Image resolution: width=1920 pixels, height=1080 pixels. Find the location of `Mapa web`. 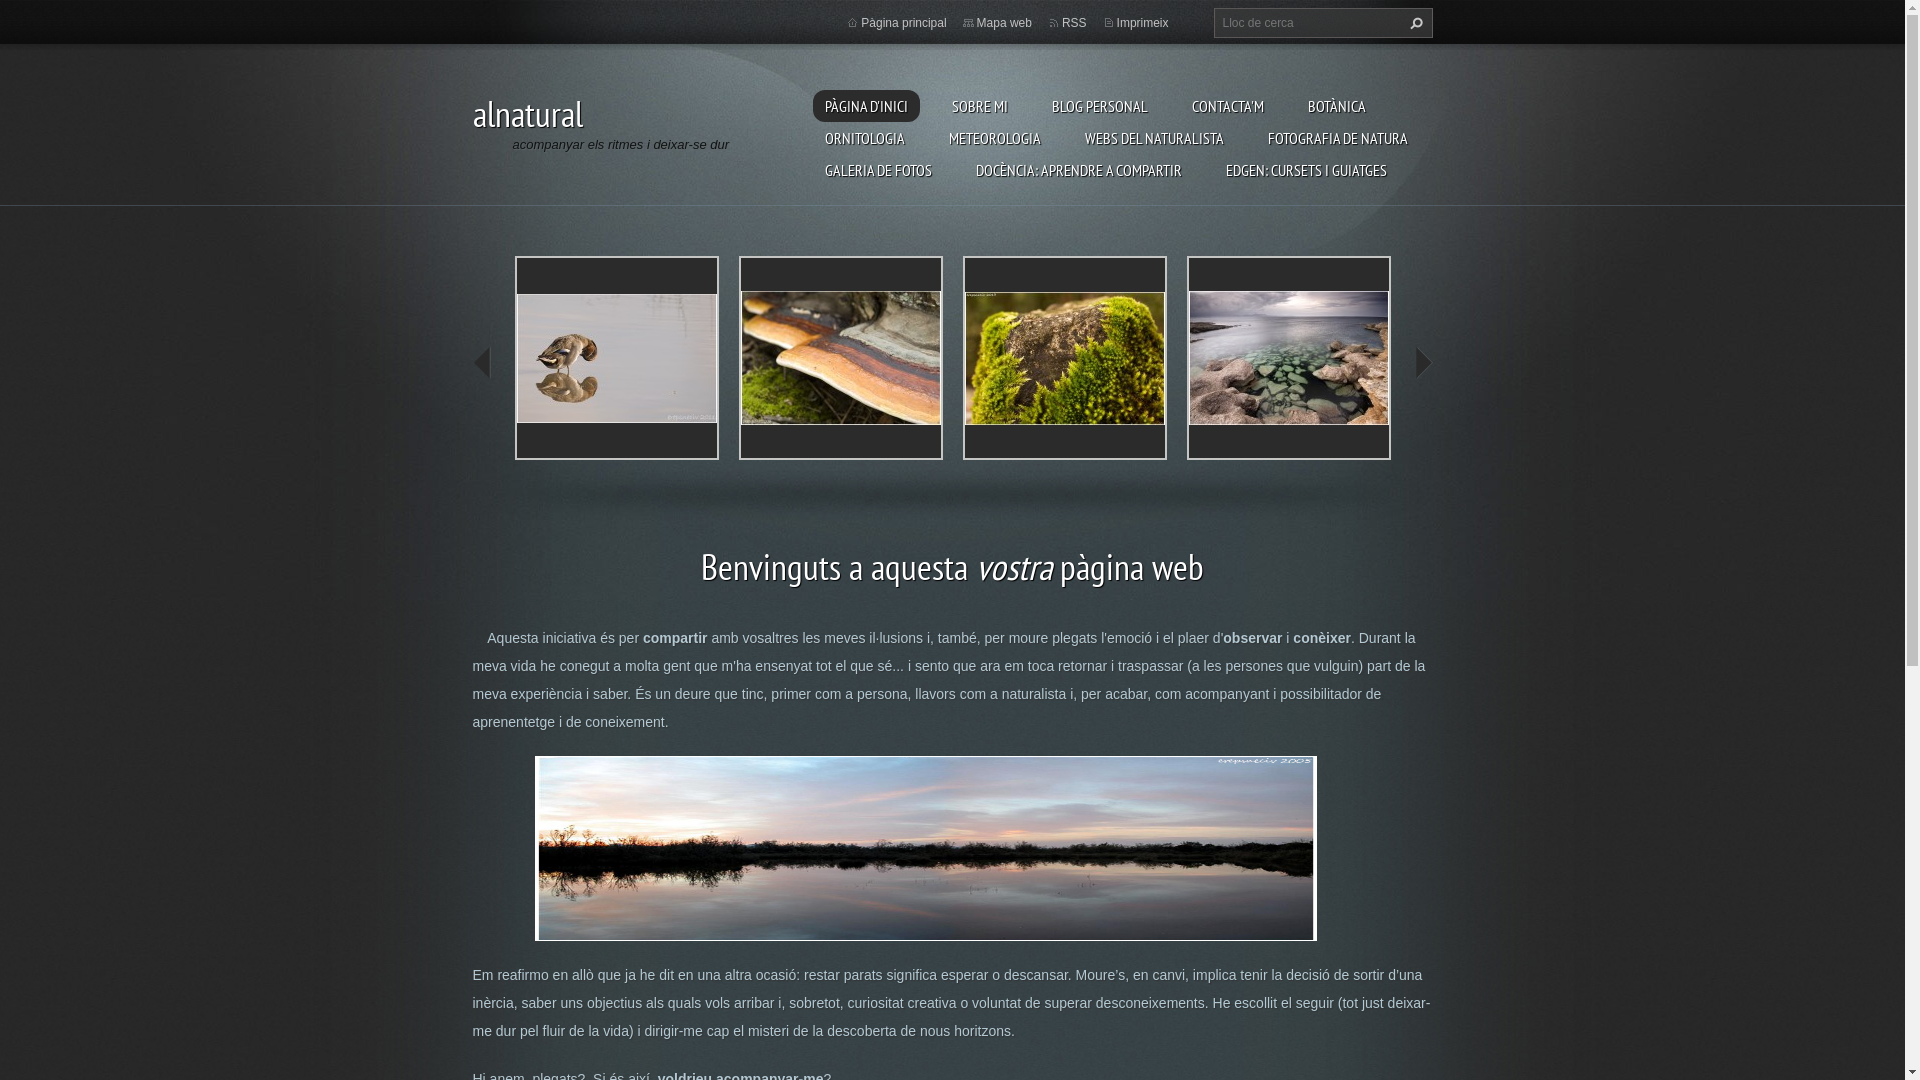

Mapa web is located at coordinates (1004, 23).